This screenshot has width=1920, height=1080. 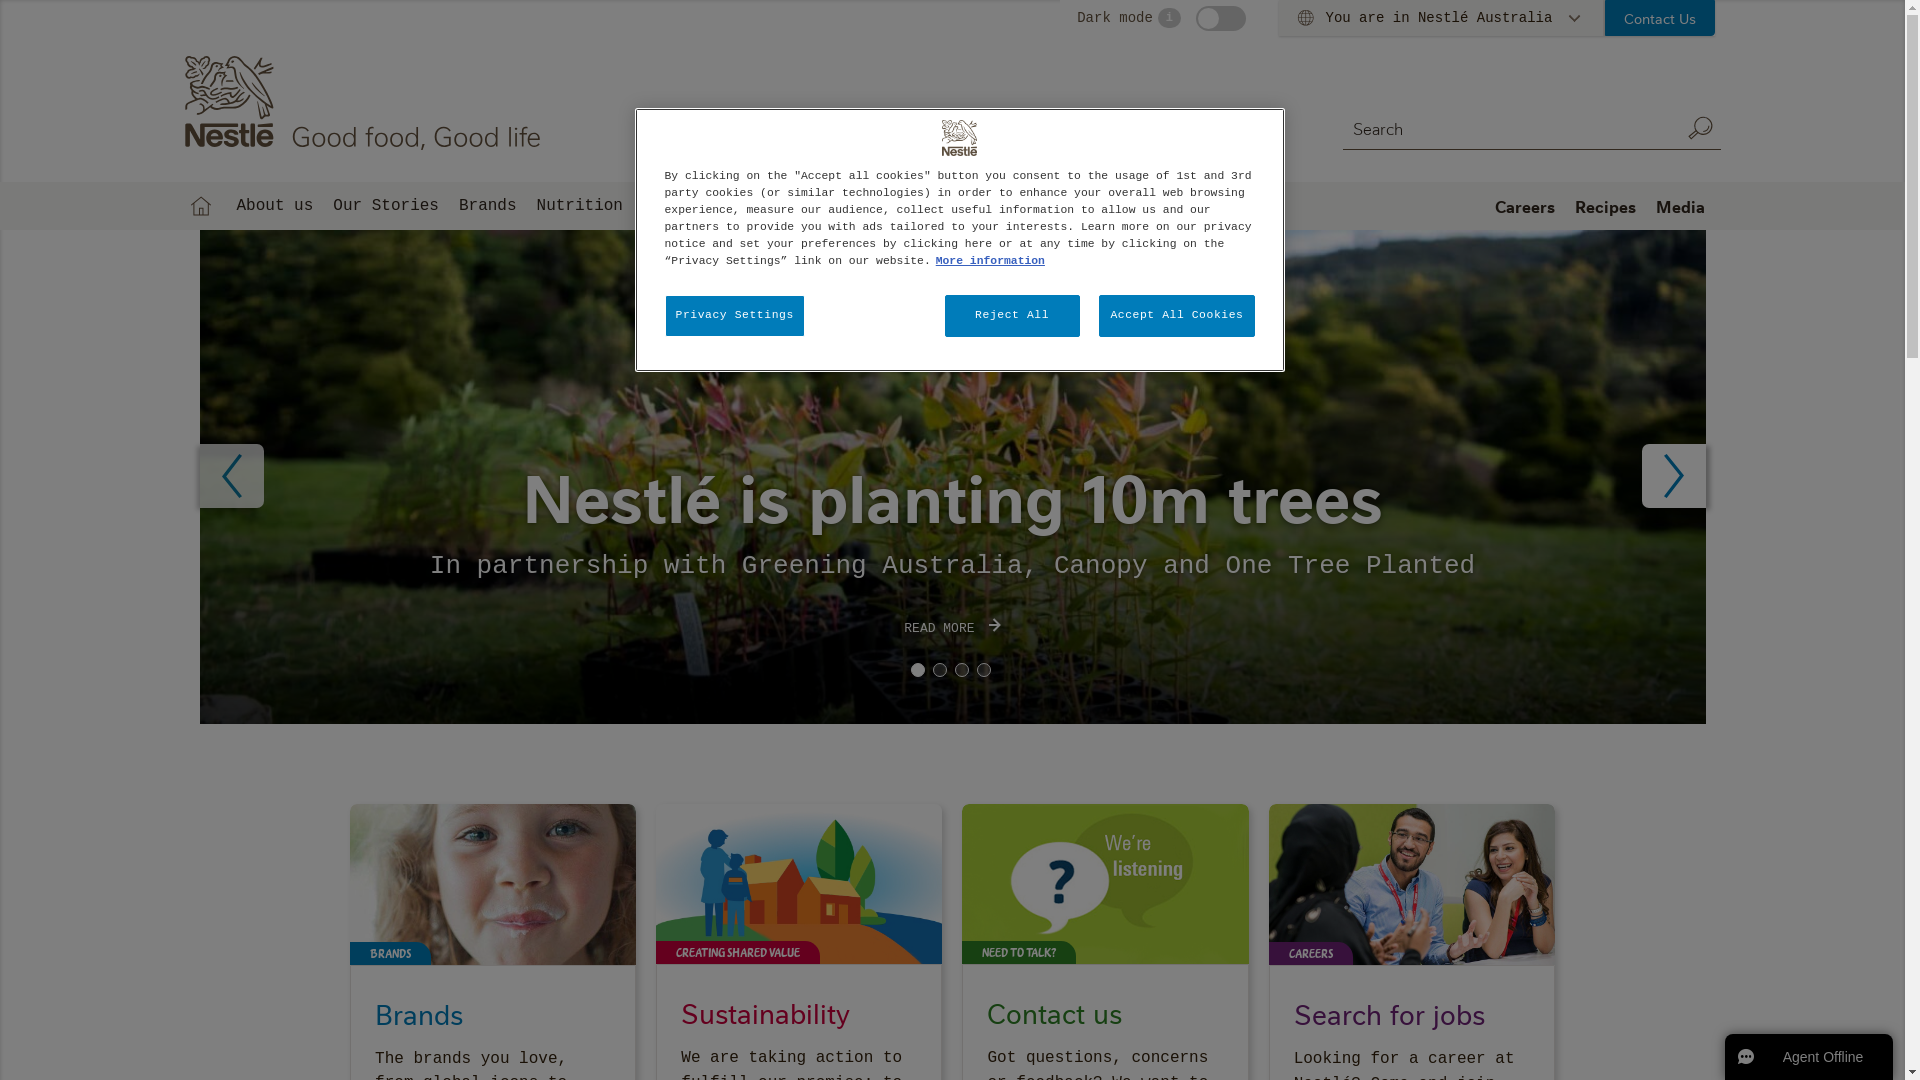 I want to click on Our Stories, so click(x=386, y=206).